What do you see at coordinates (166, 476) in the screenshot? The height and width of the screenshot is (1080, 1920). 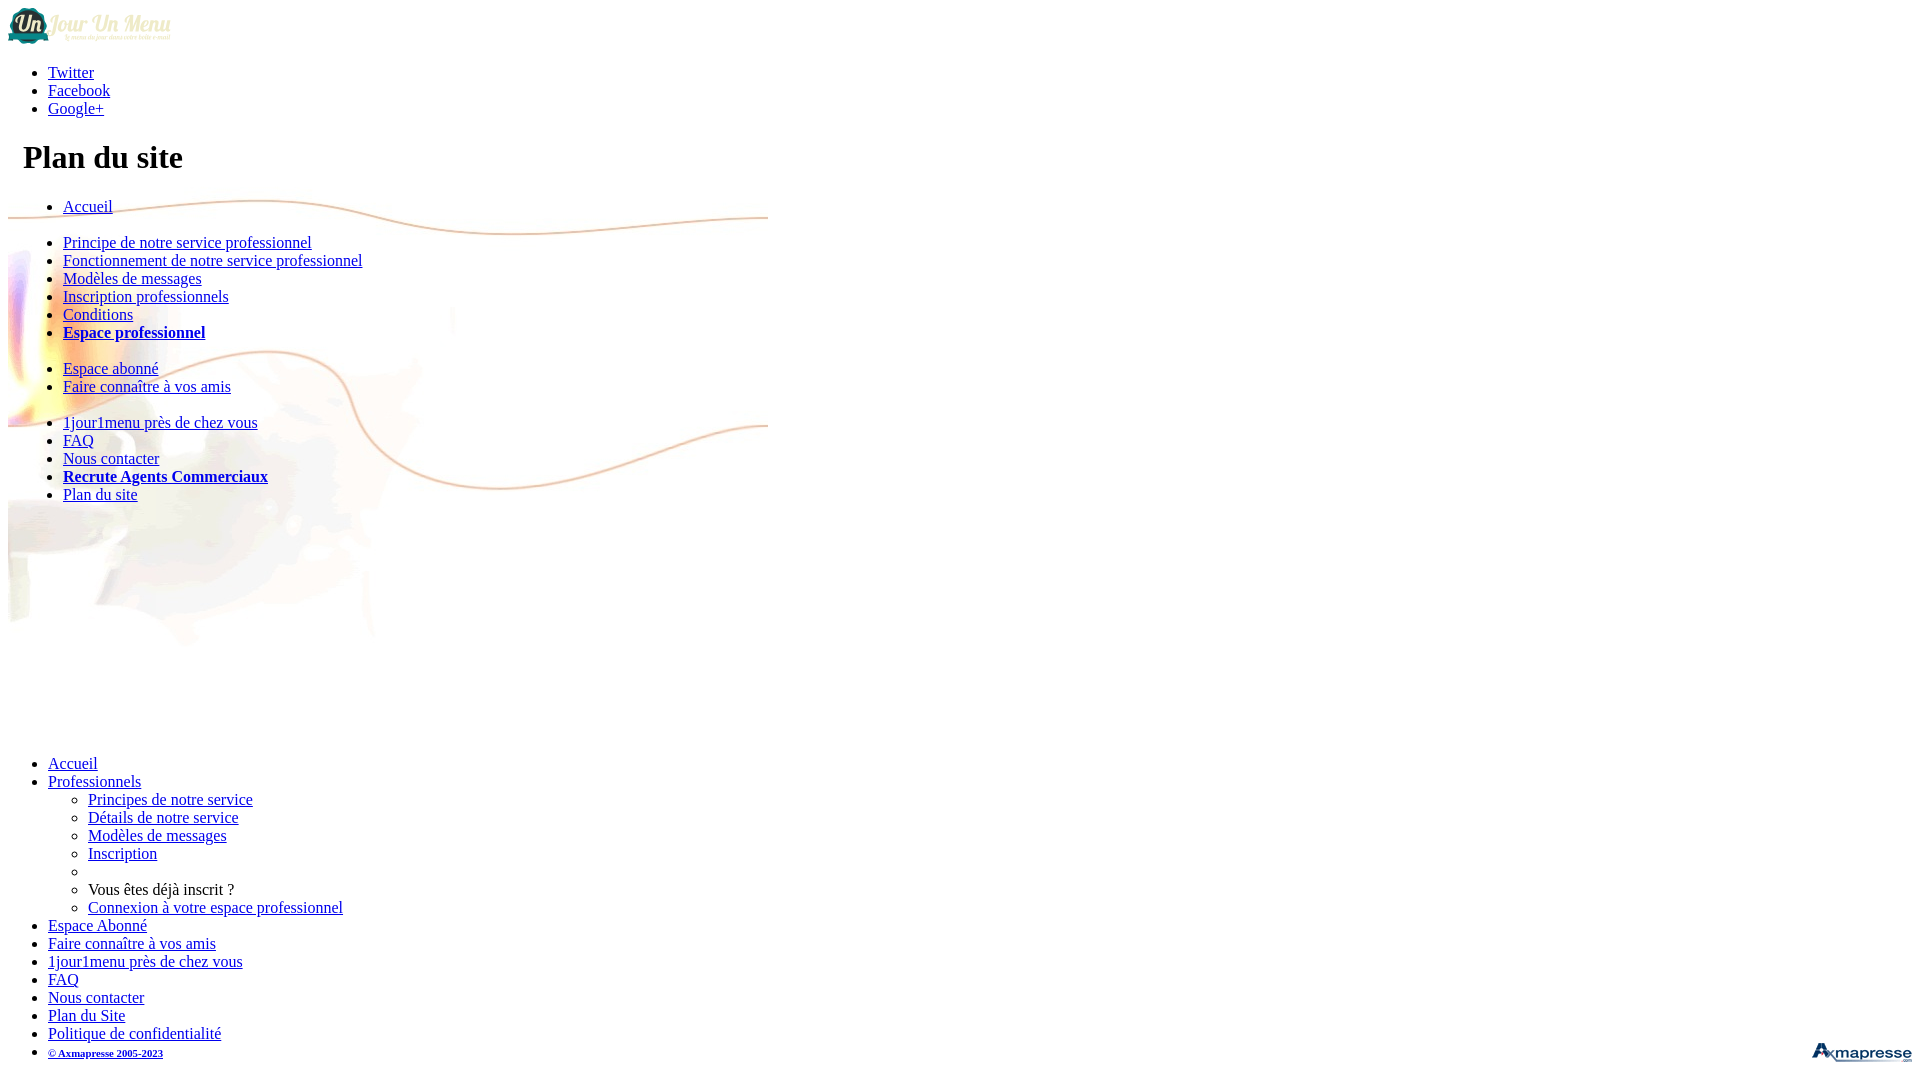 I see `Recrute Agents Commerciaux` at bounding box center [166, 476].